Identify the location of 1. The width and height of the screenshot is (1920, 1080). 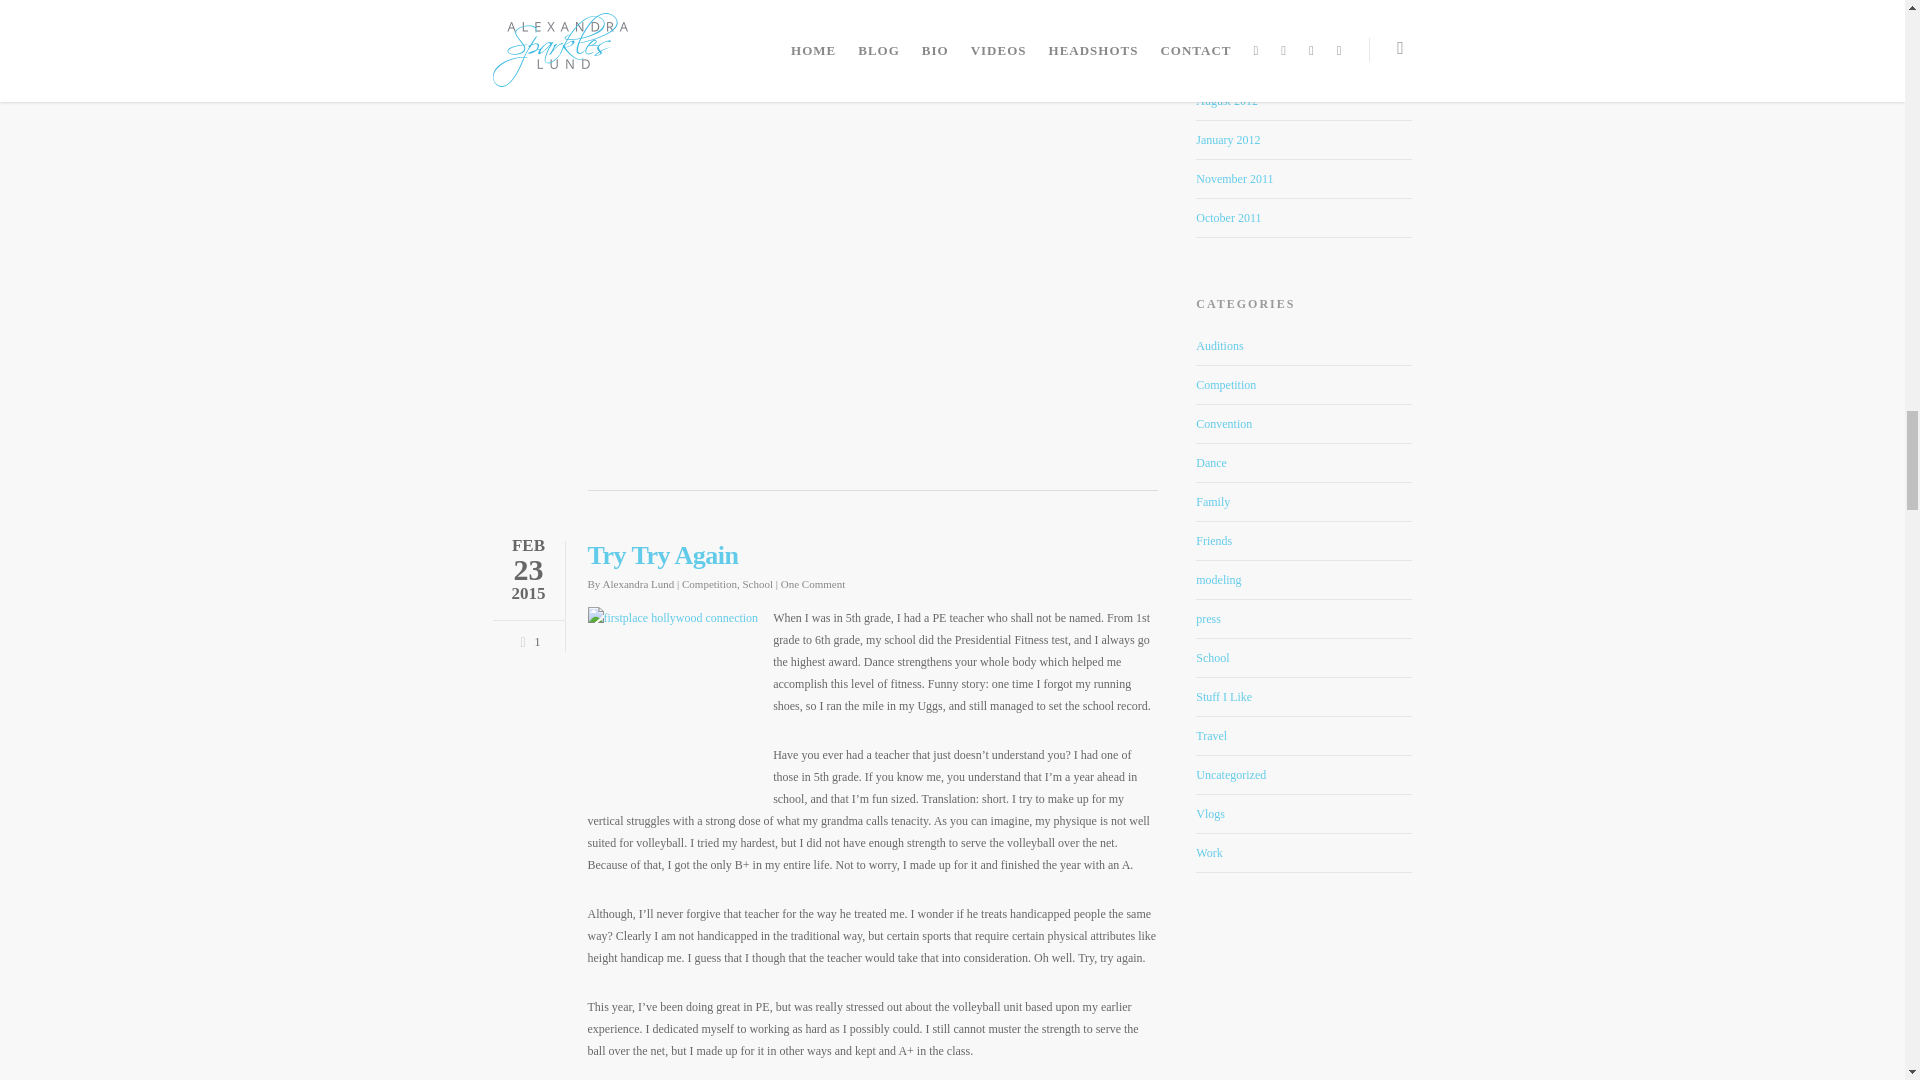
(526, 638).